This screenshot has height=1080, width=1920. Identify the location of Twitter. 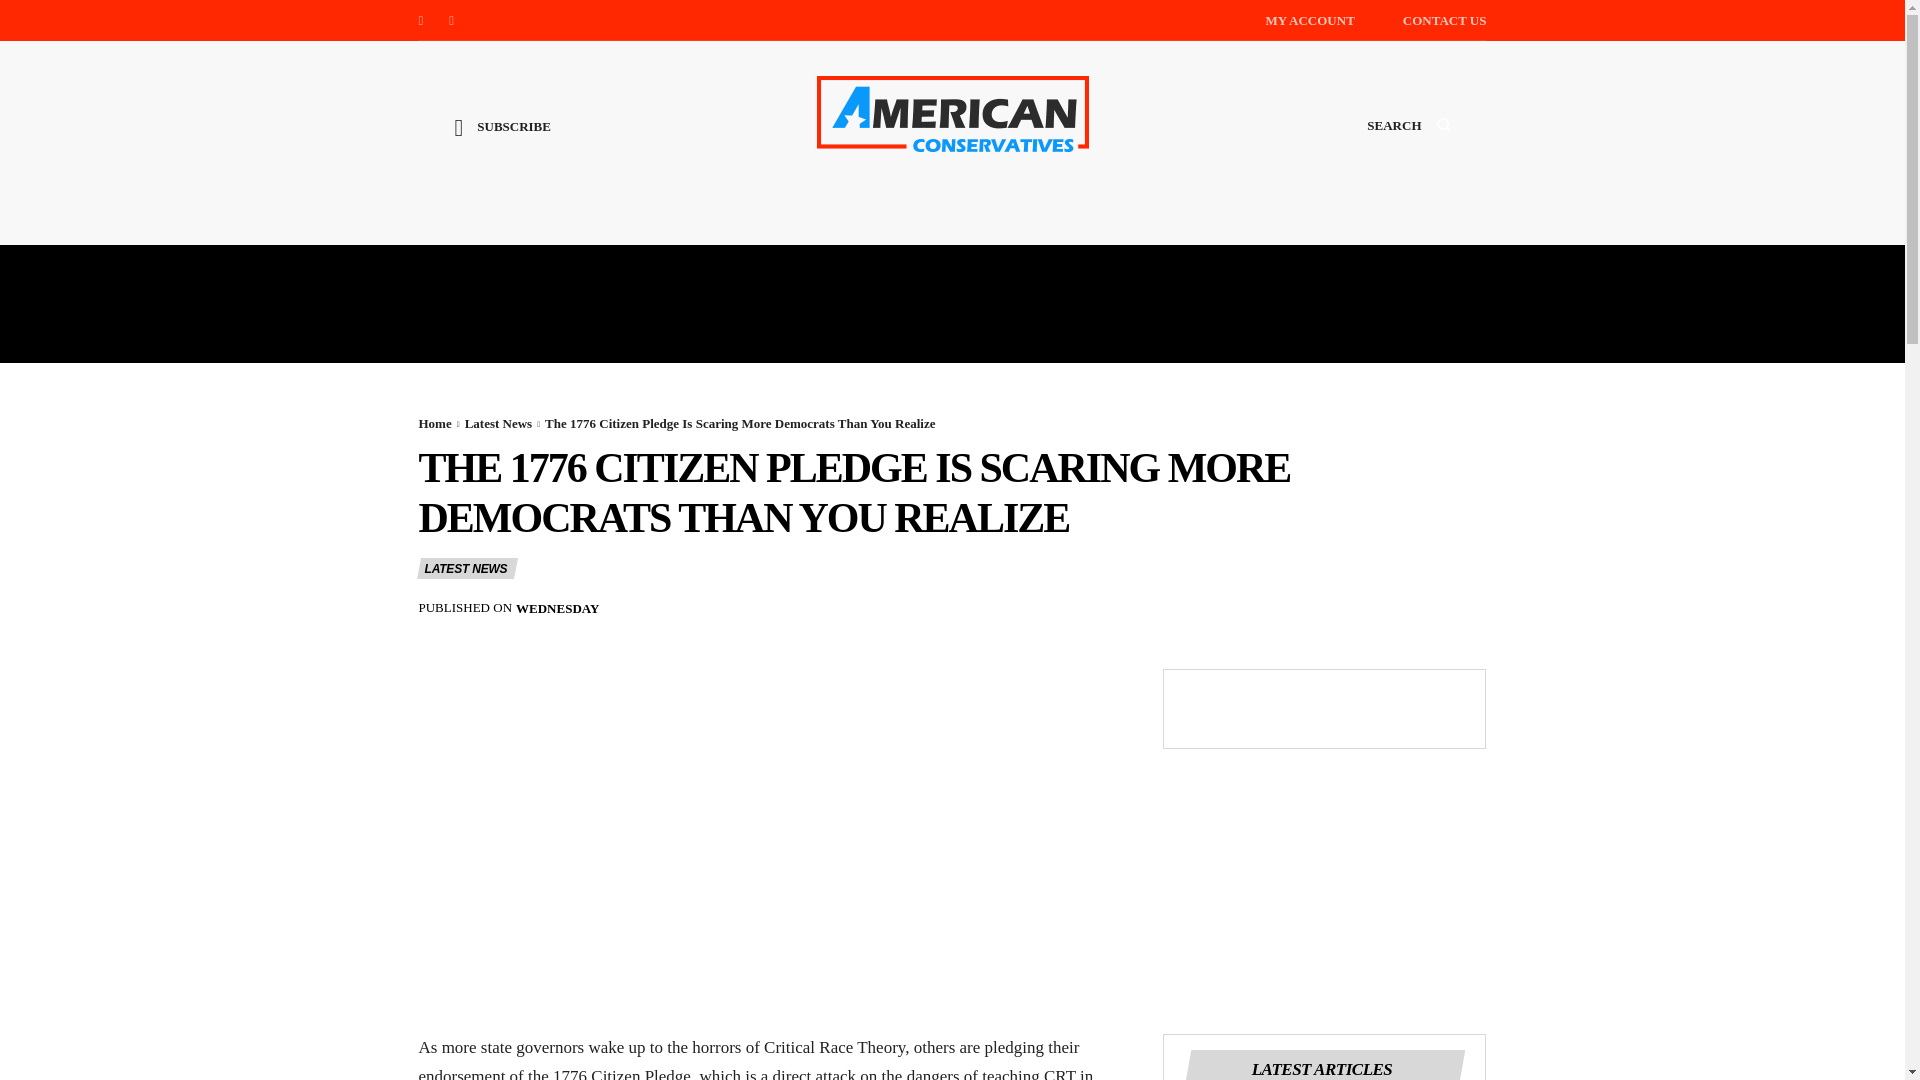
(452, 20).